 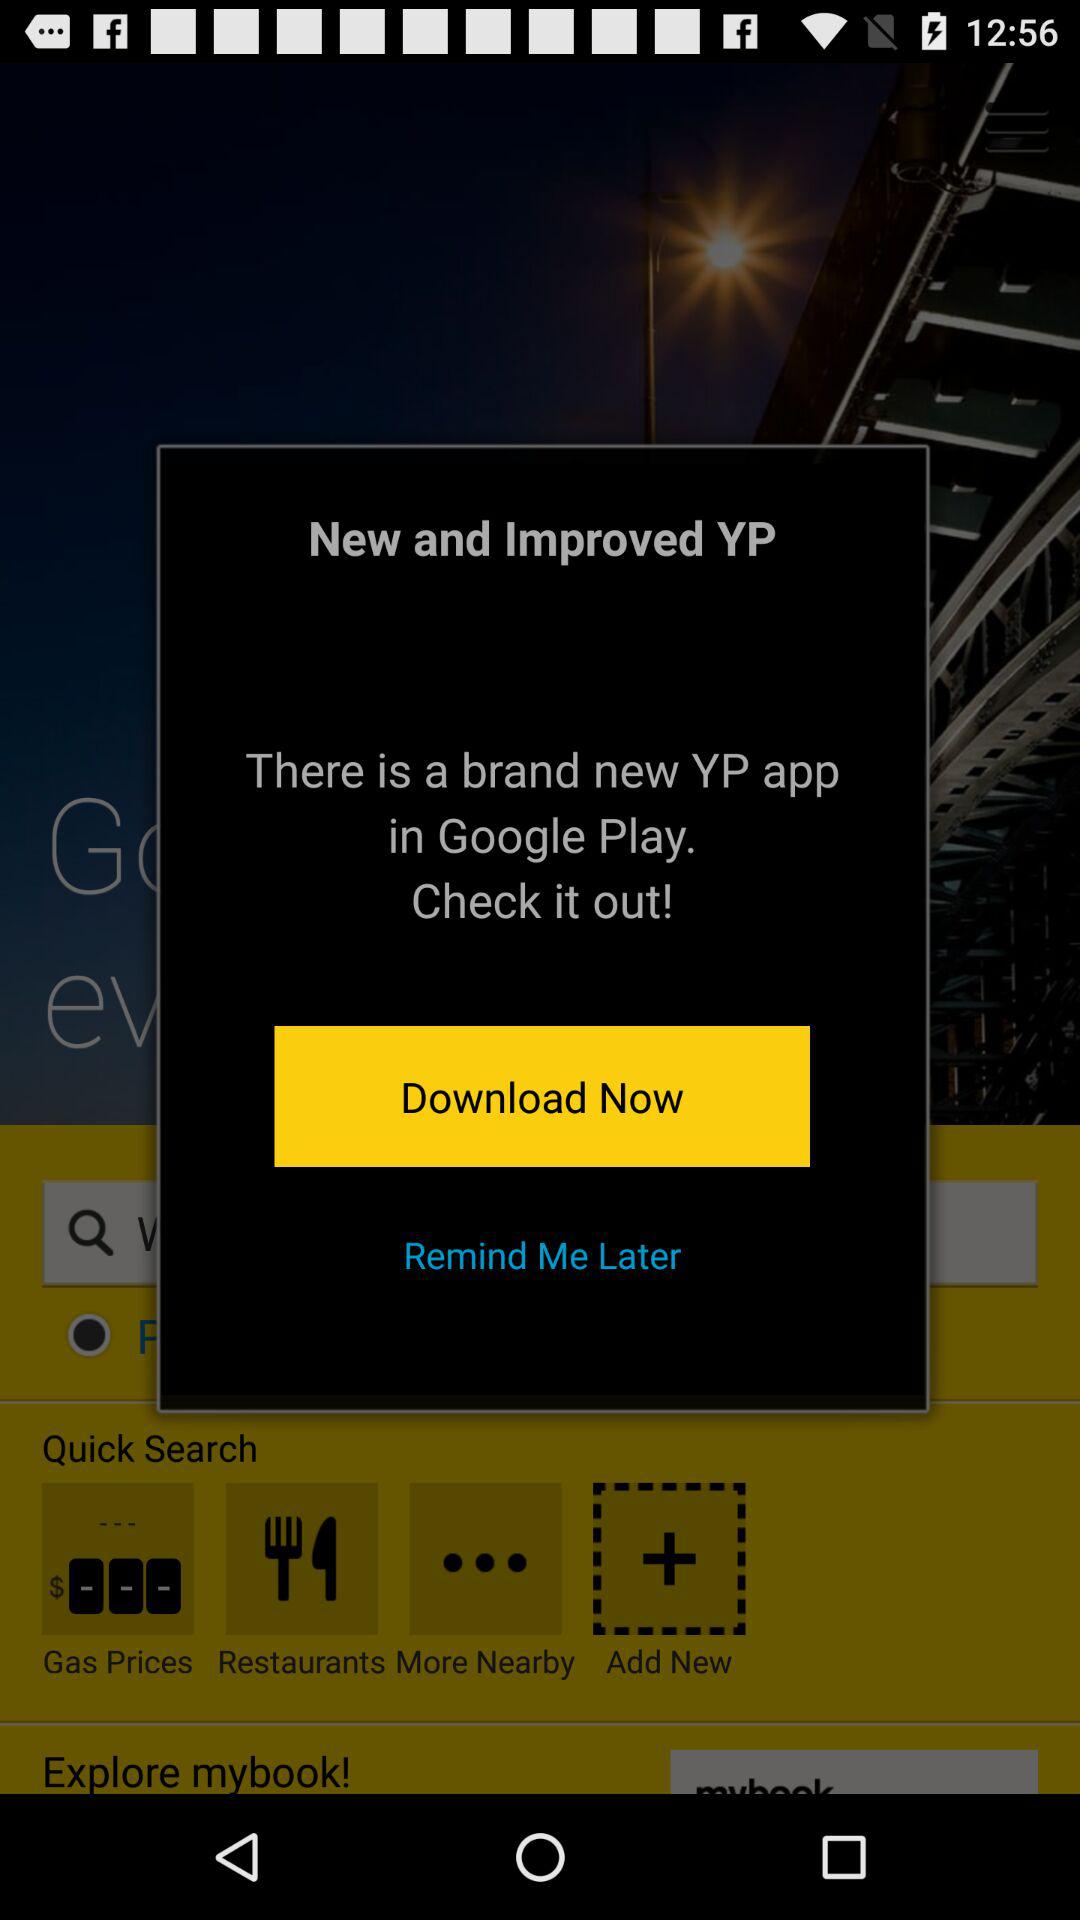 I want to click on scroll until download now button, so click(x=542, y=1096).